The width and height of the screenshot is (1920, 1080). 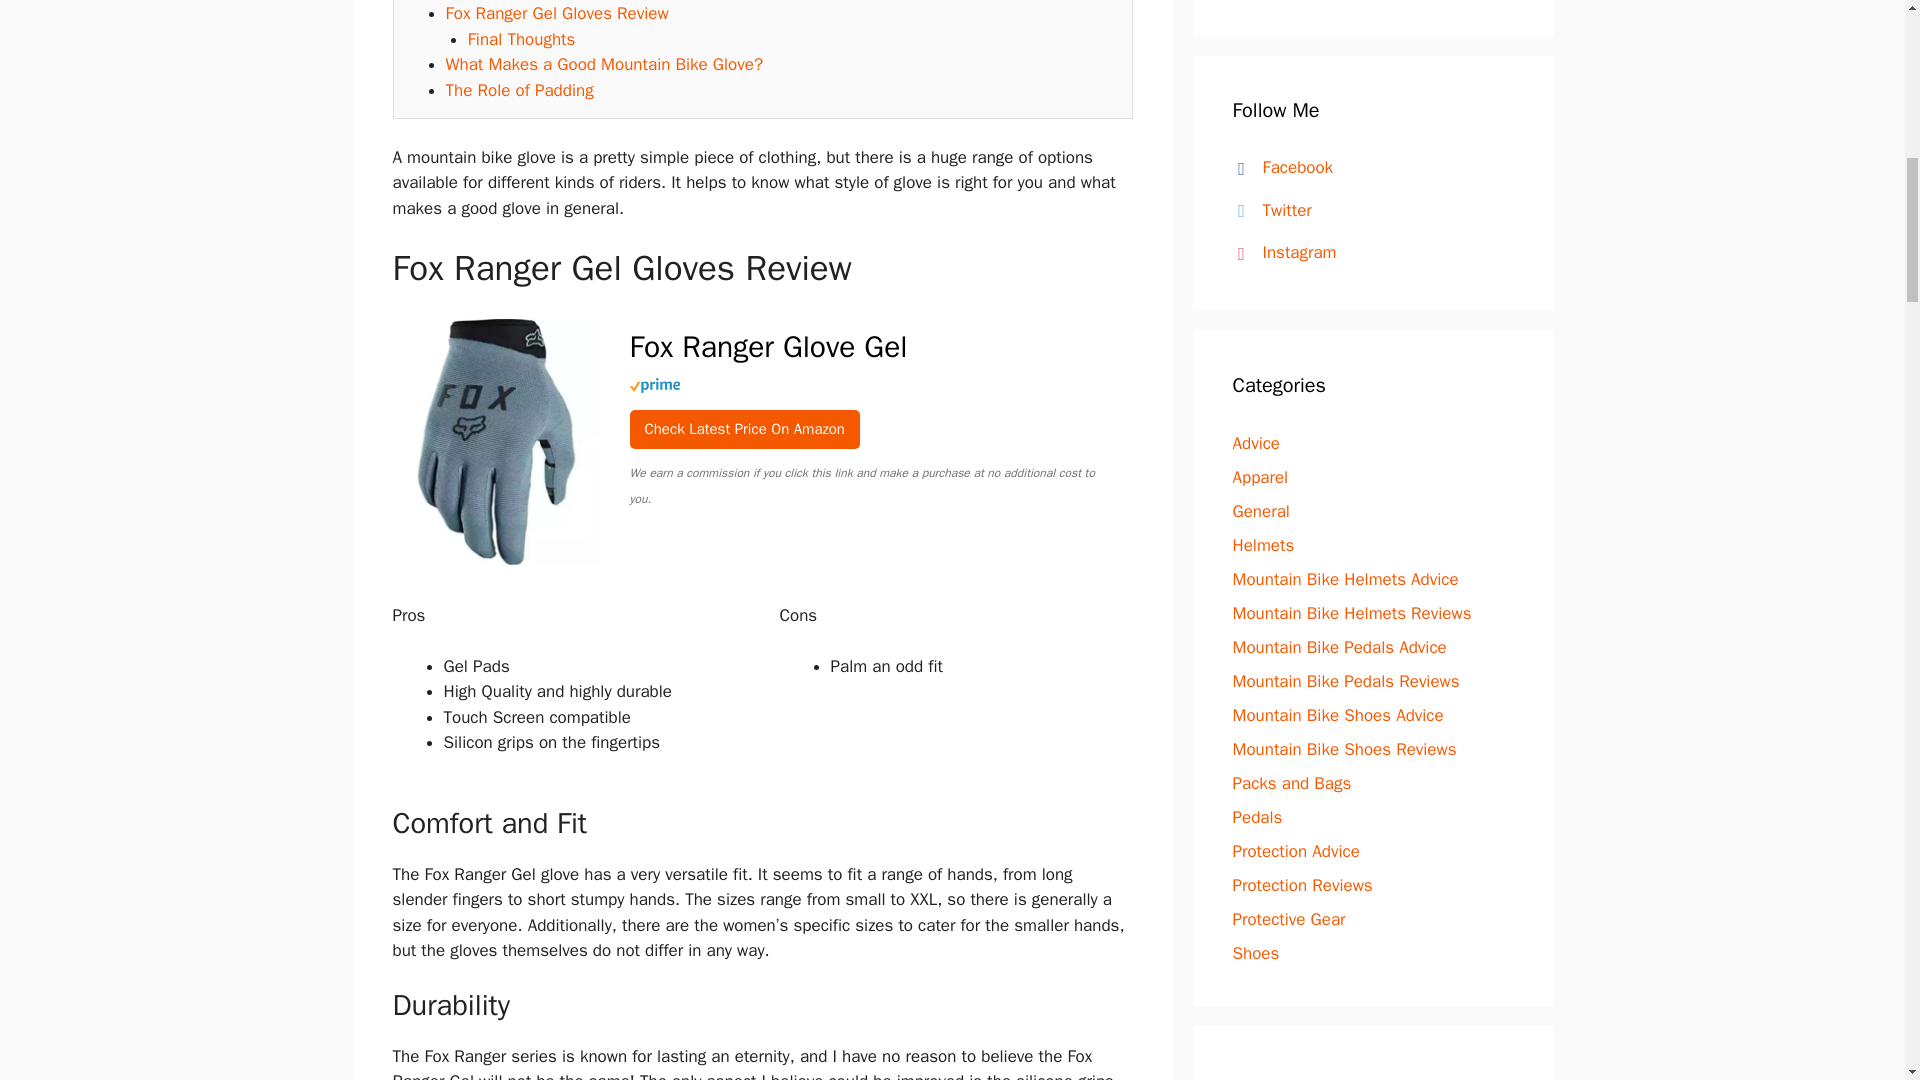 What do you see at coordinates (1280, 252) in the screenshot?
I see `Instagram` at bounding box center [1280, 252].